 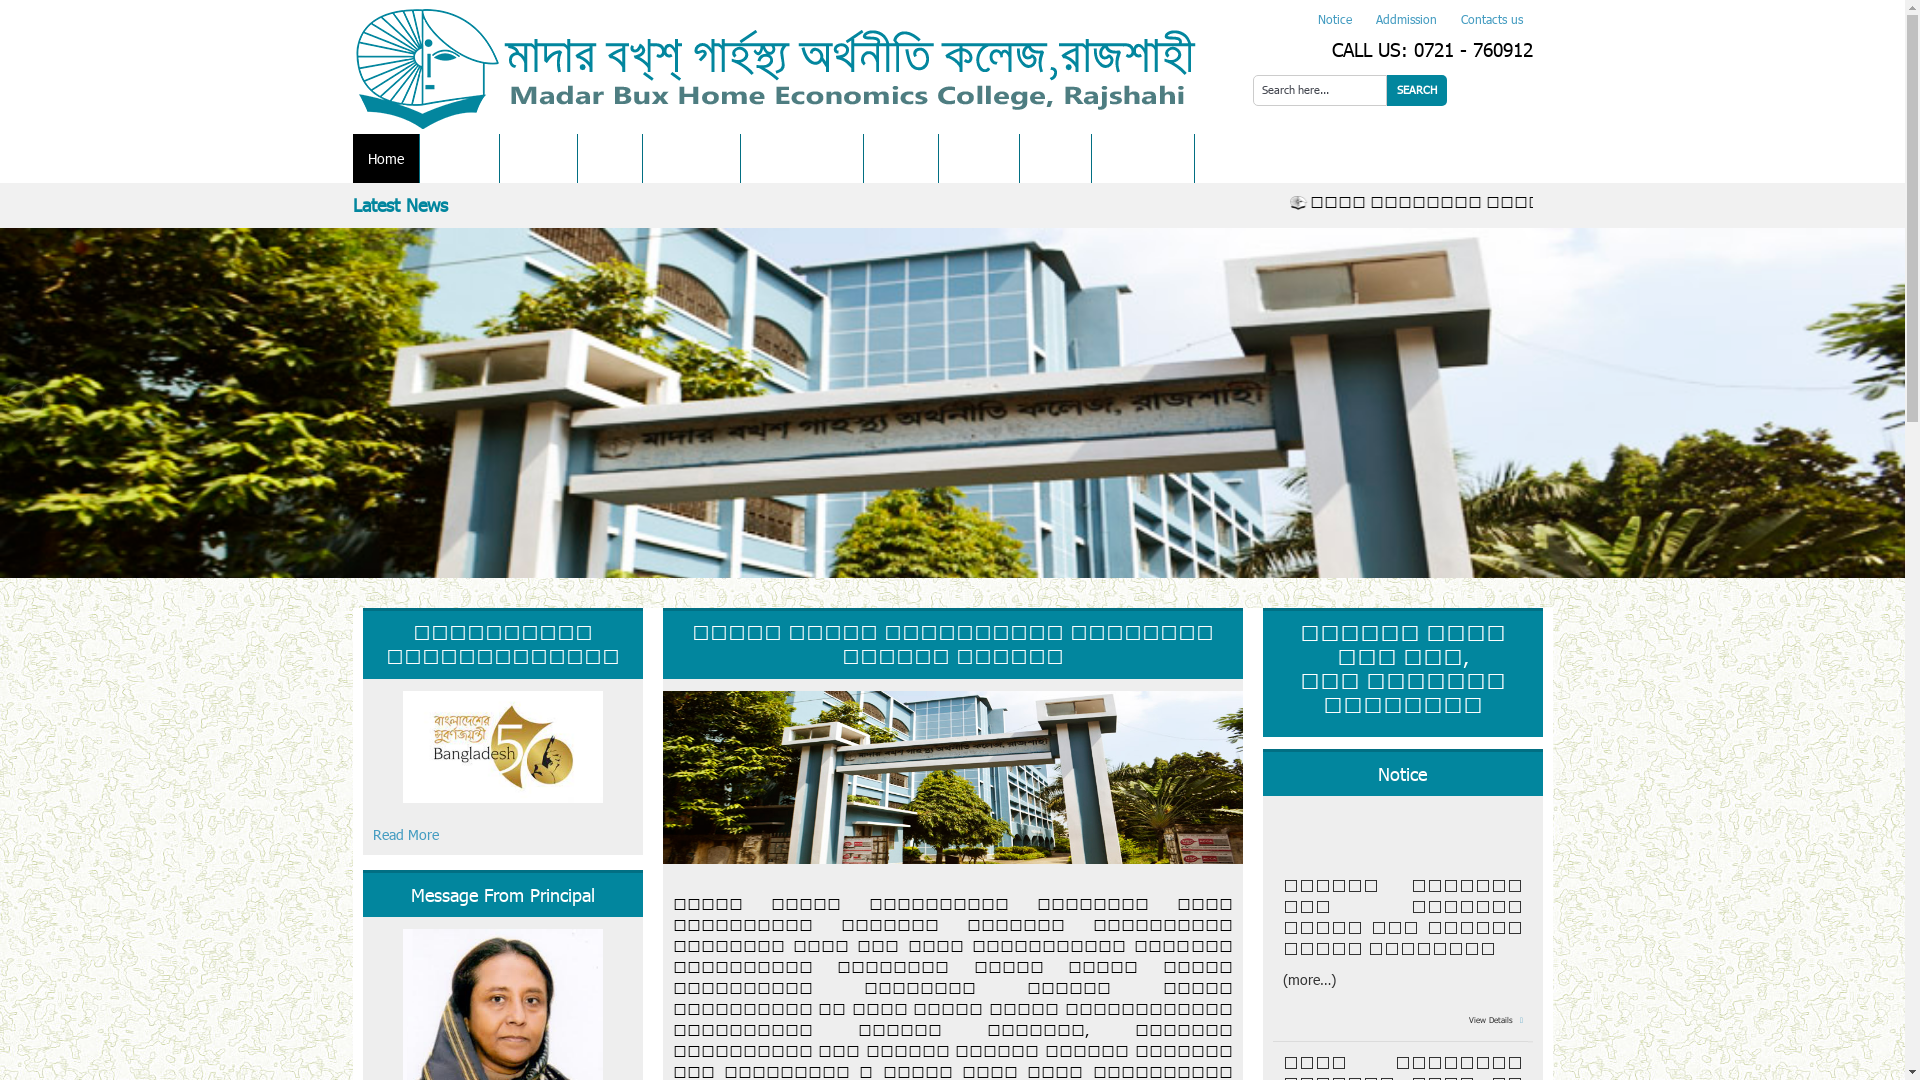 I want to click on Notices, so click(x=901, y=158).